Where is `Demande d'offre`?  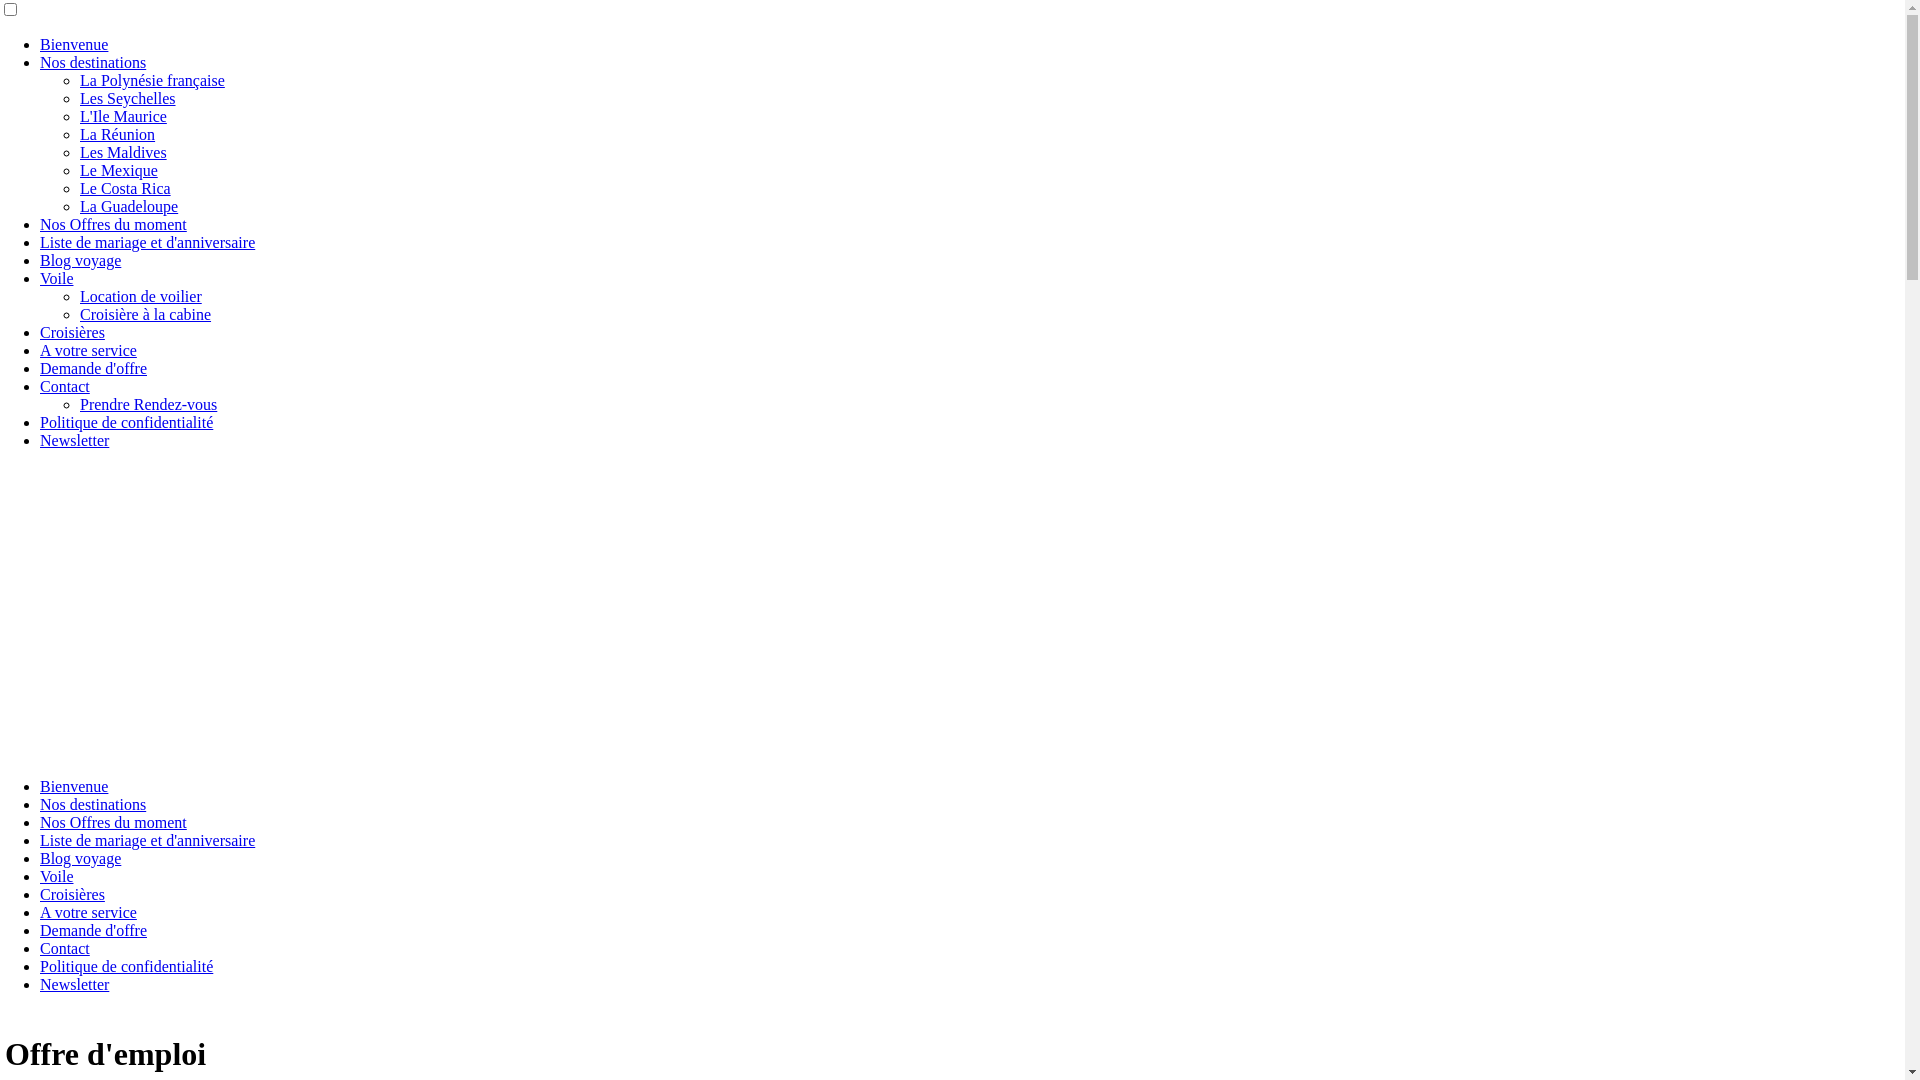
Demande d'offre is located at coordinates (94, 930).